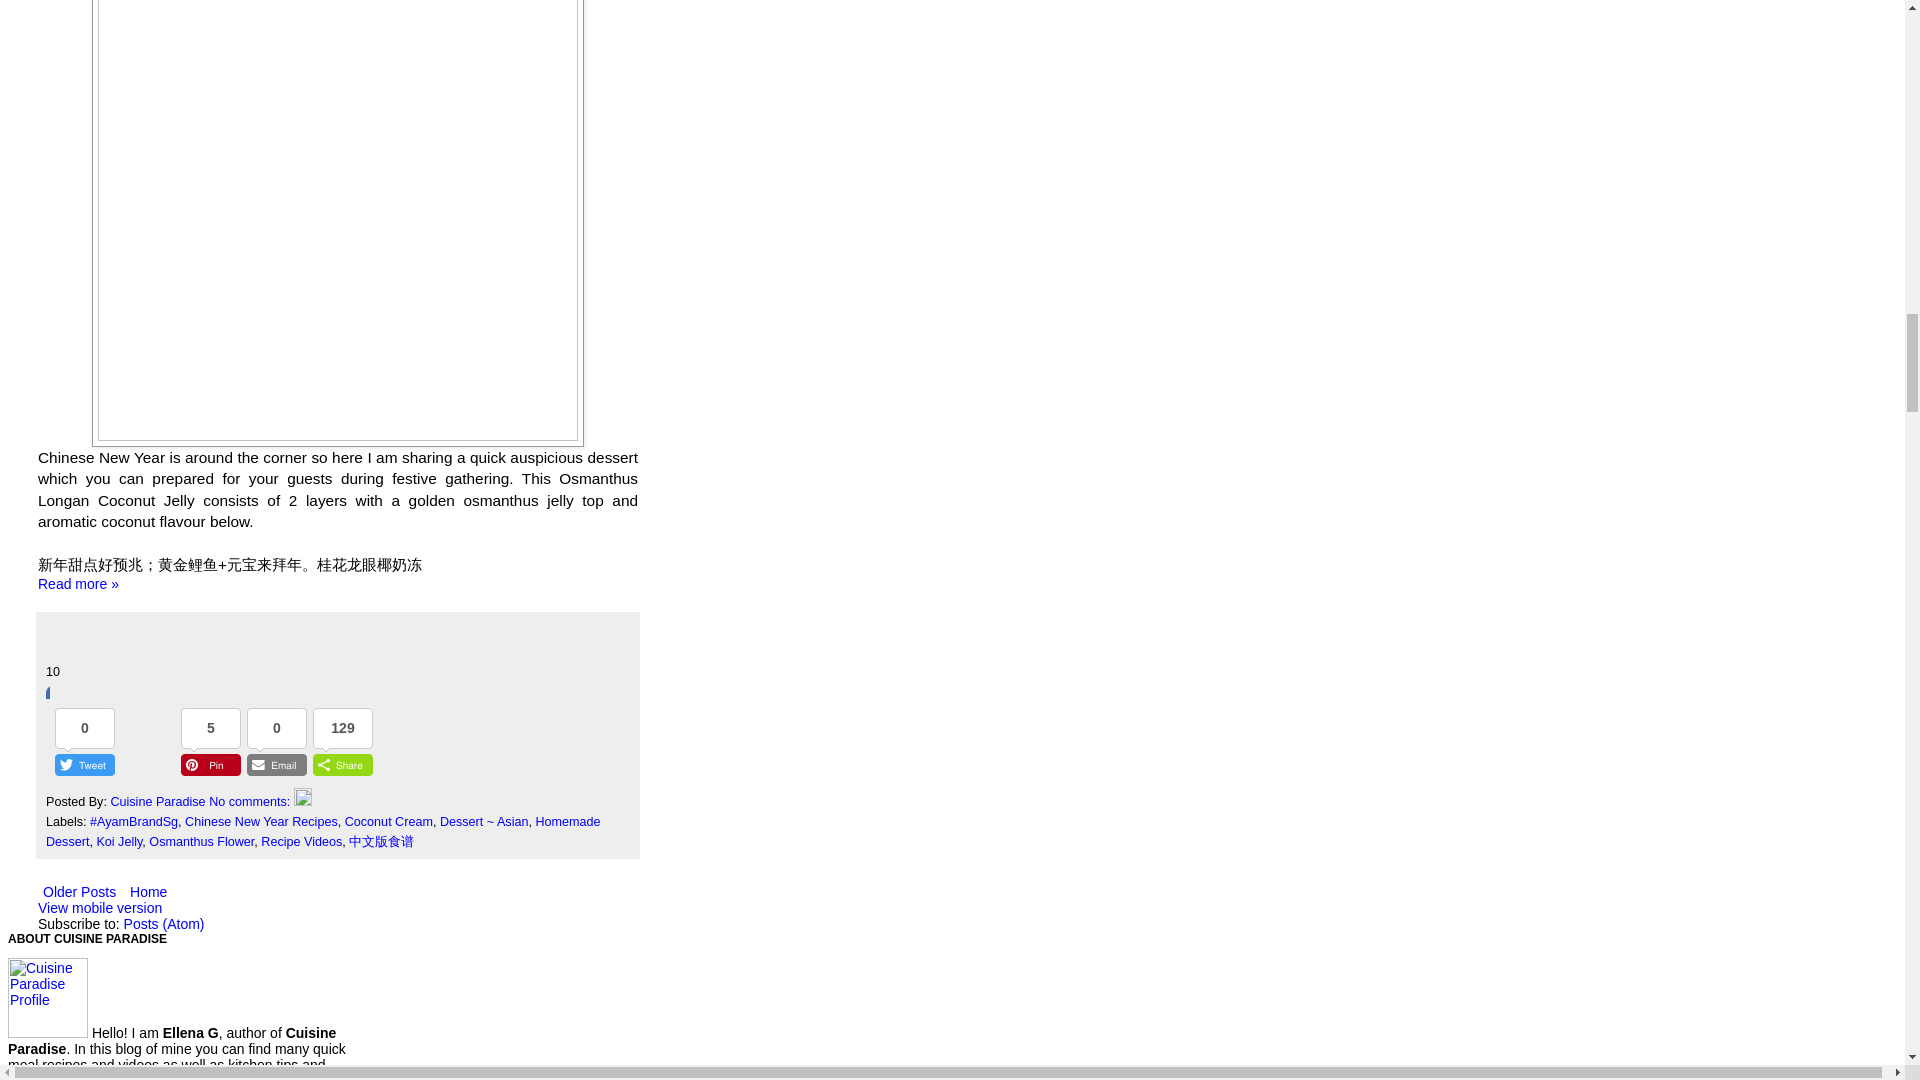 This screenshot has width=1920, height=1080. Describe the element at coordinates (48, 997) in the screenshot. I see `Cuisine Paradise Profile` at that location.